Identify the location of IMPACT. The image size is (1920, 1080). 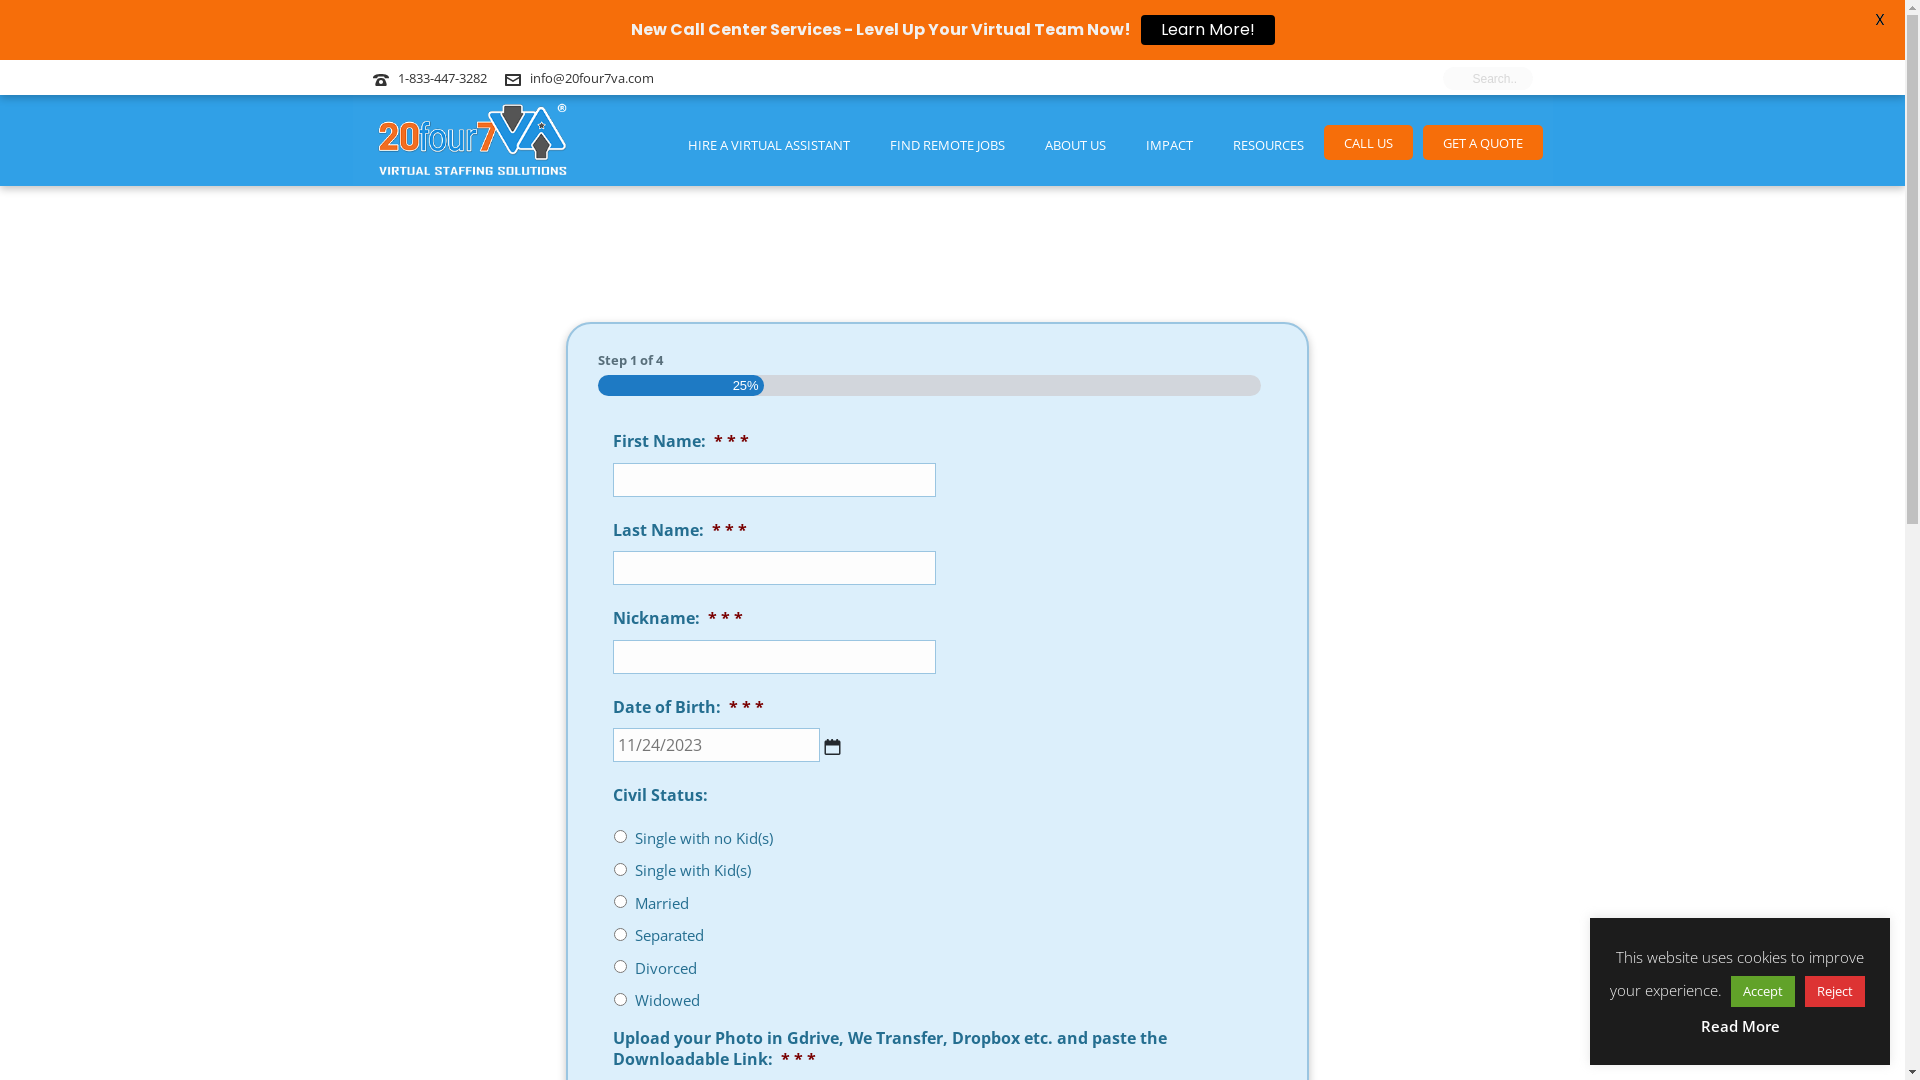
(1170, 140).